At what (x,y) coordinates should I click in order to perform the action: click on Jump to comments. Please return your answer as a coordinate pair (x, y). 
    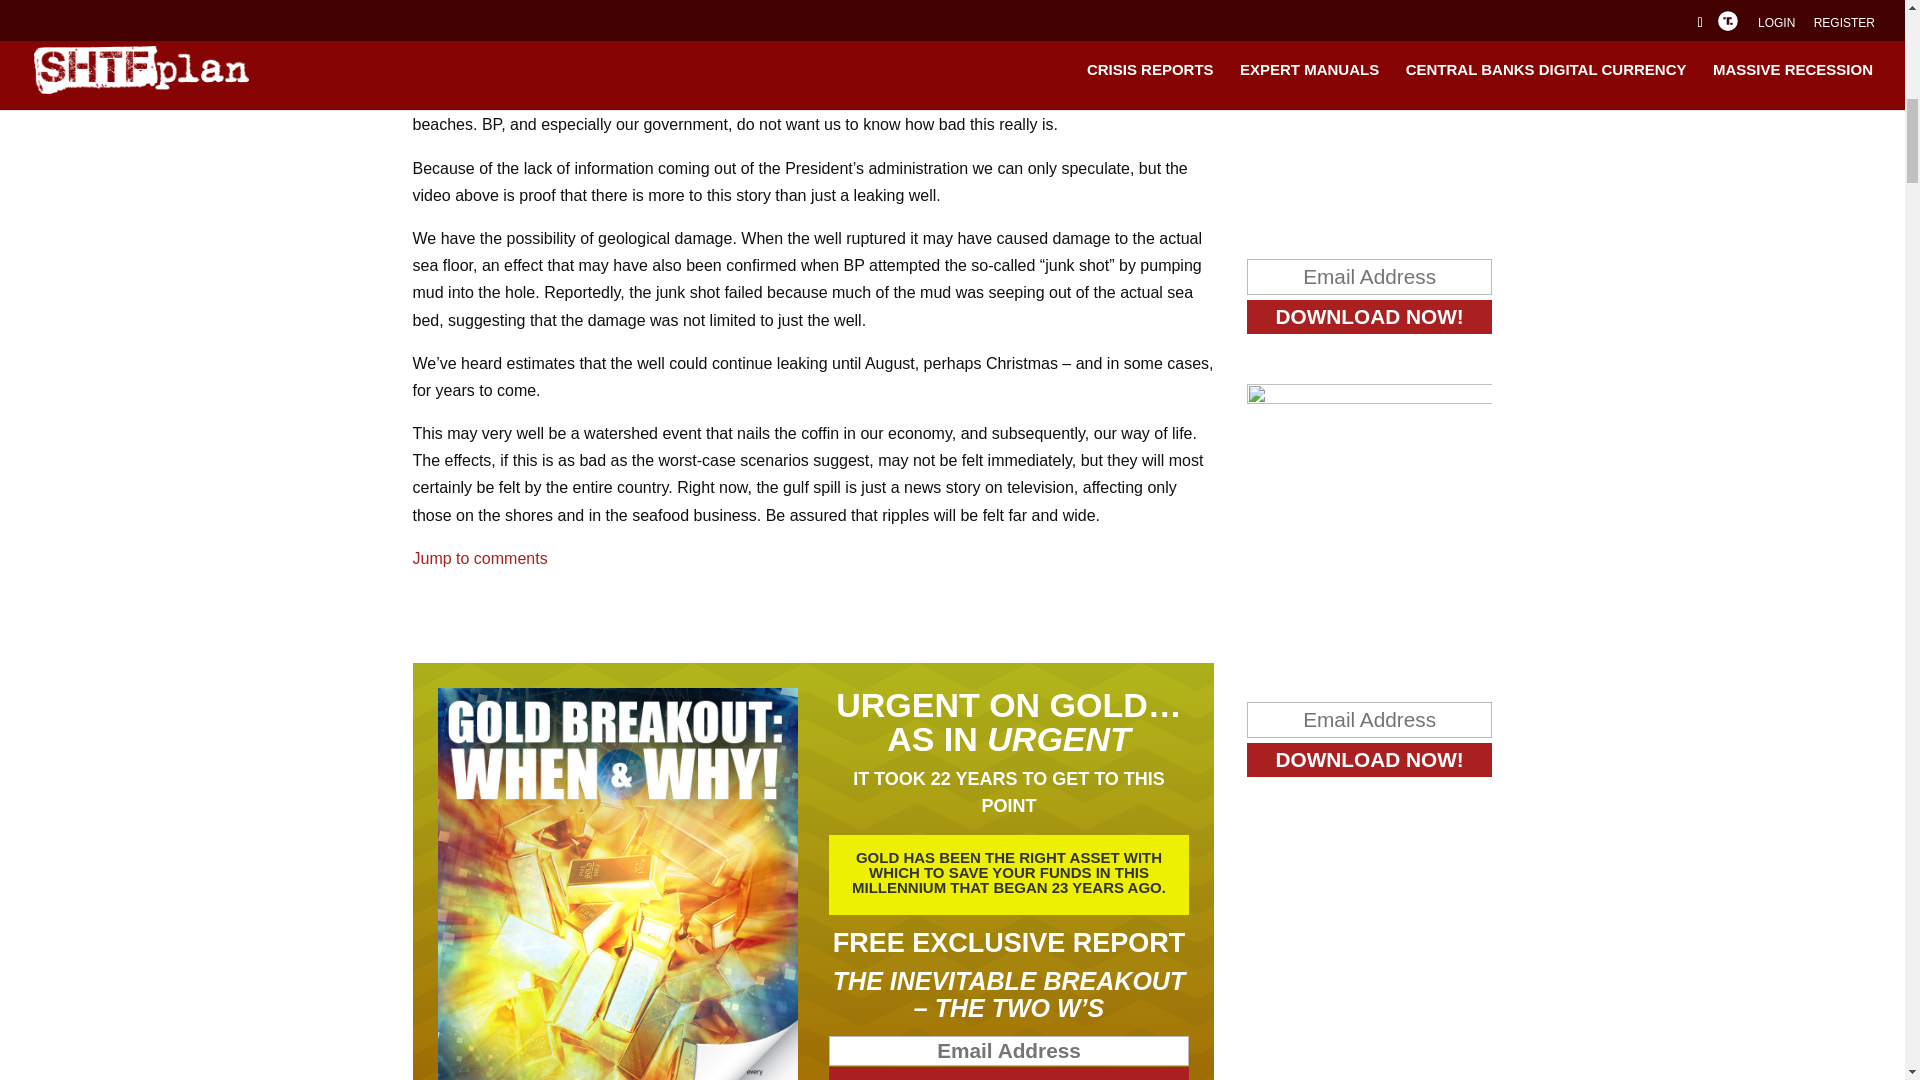
    Looking at the image, I should click on (480, 558).